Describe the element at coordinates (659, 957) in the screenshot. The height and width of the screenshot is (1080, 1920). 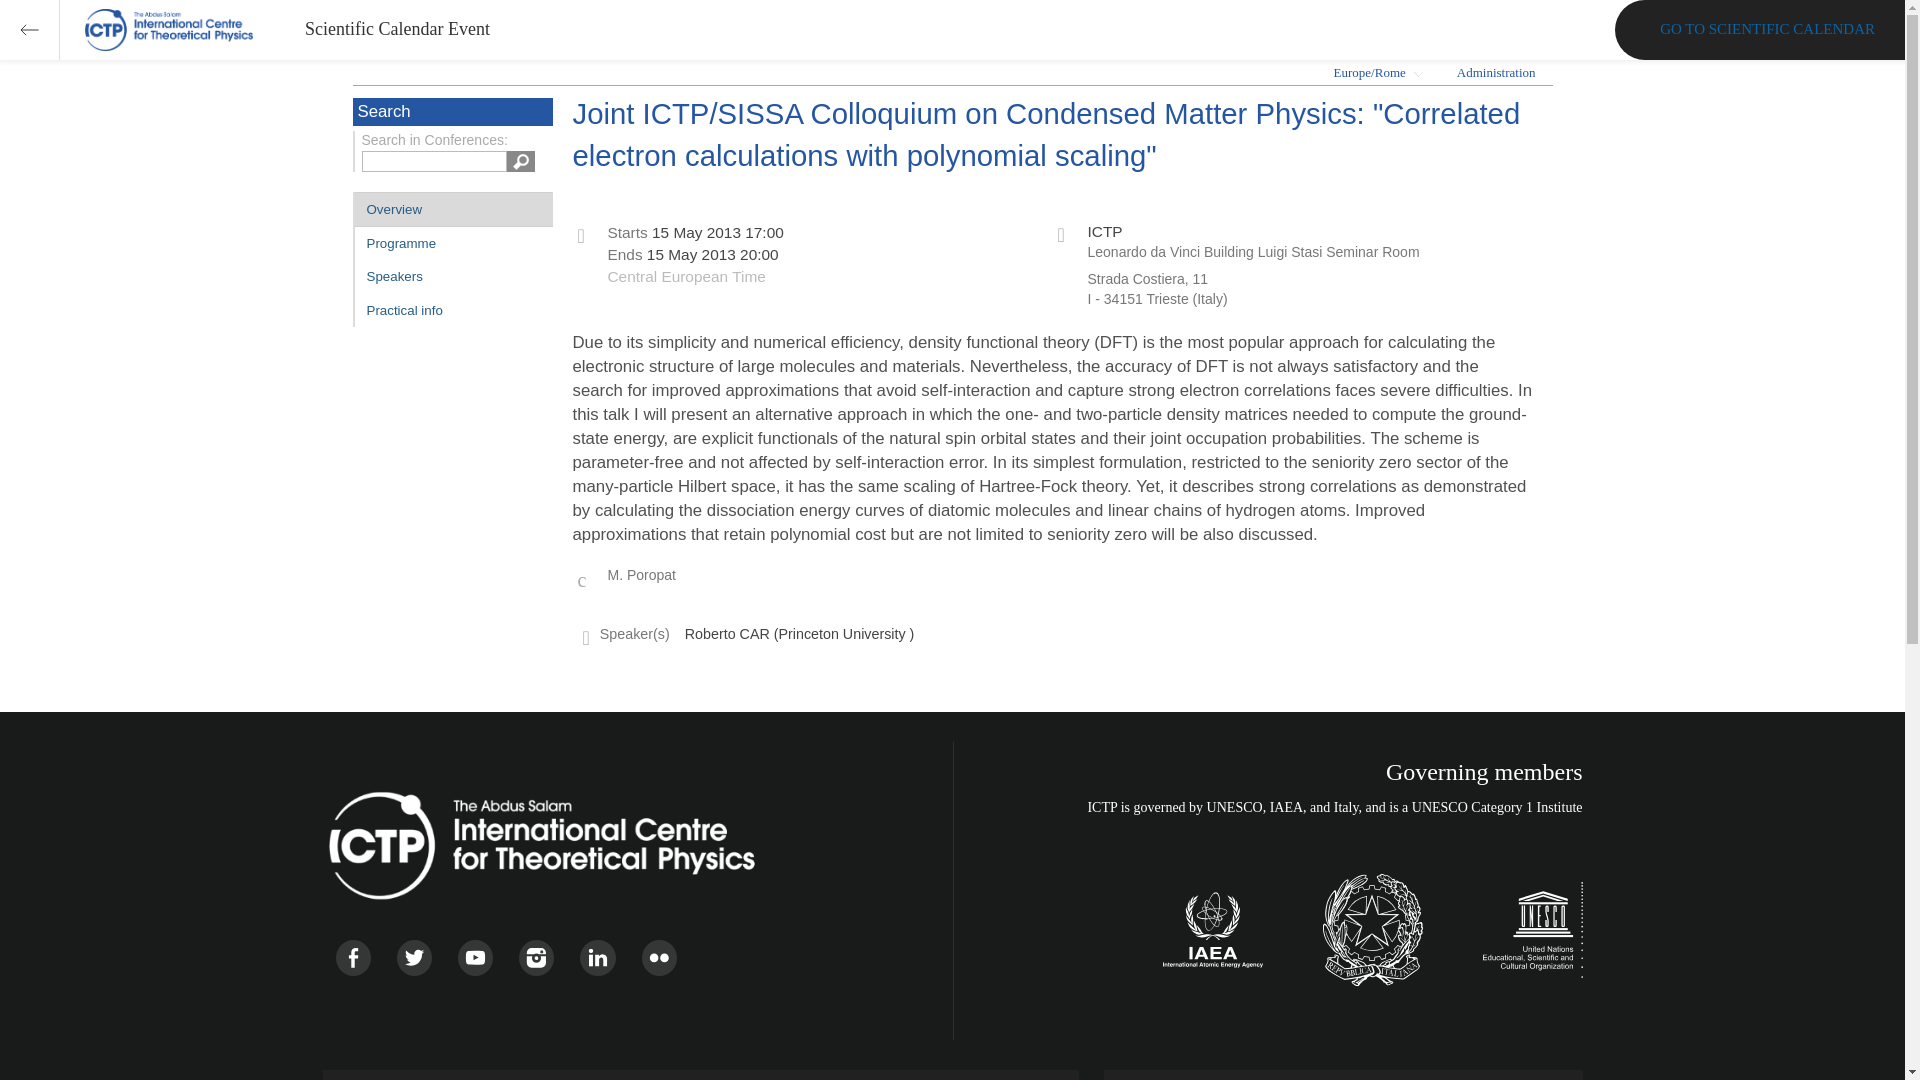
I see `Flickr` at that location.